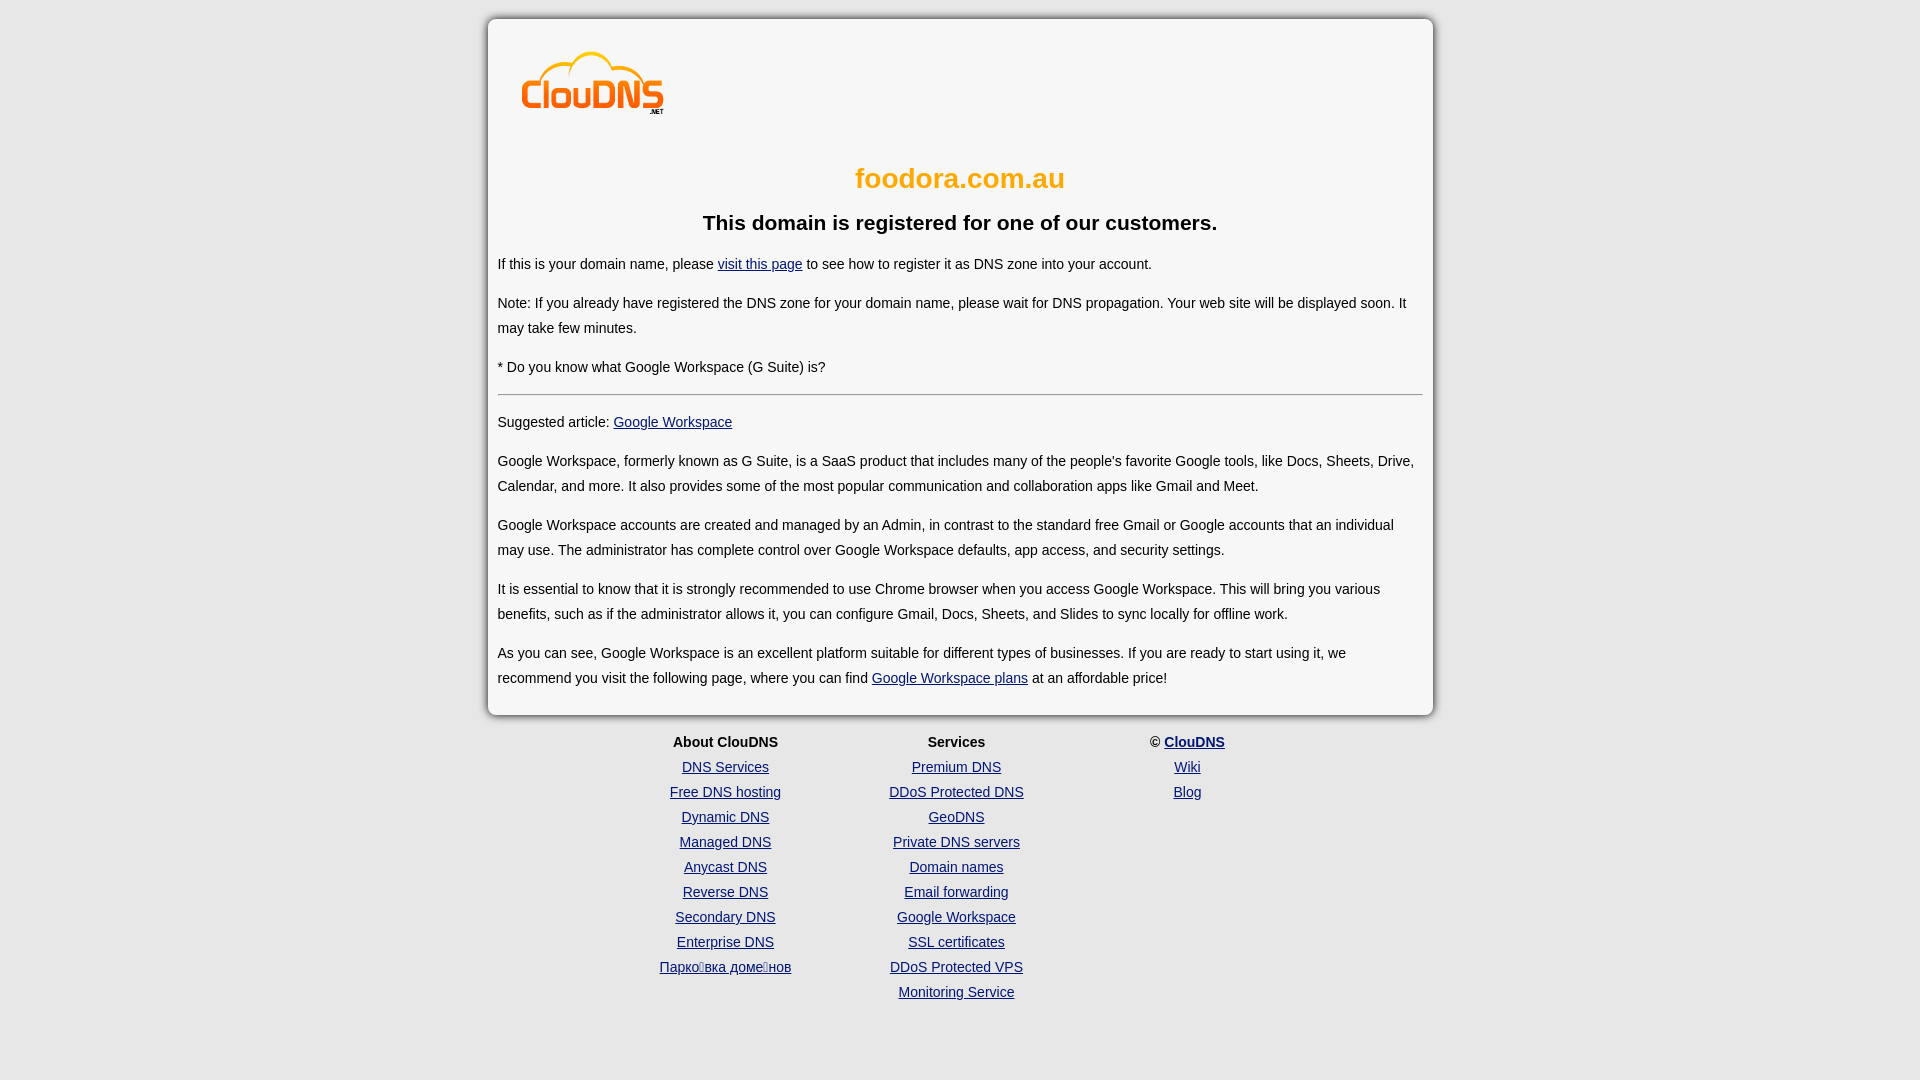  What do you see at coordinates (956, 766) in the screenshot?
I see `Premium DNS` at bounding box center [956, 766].